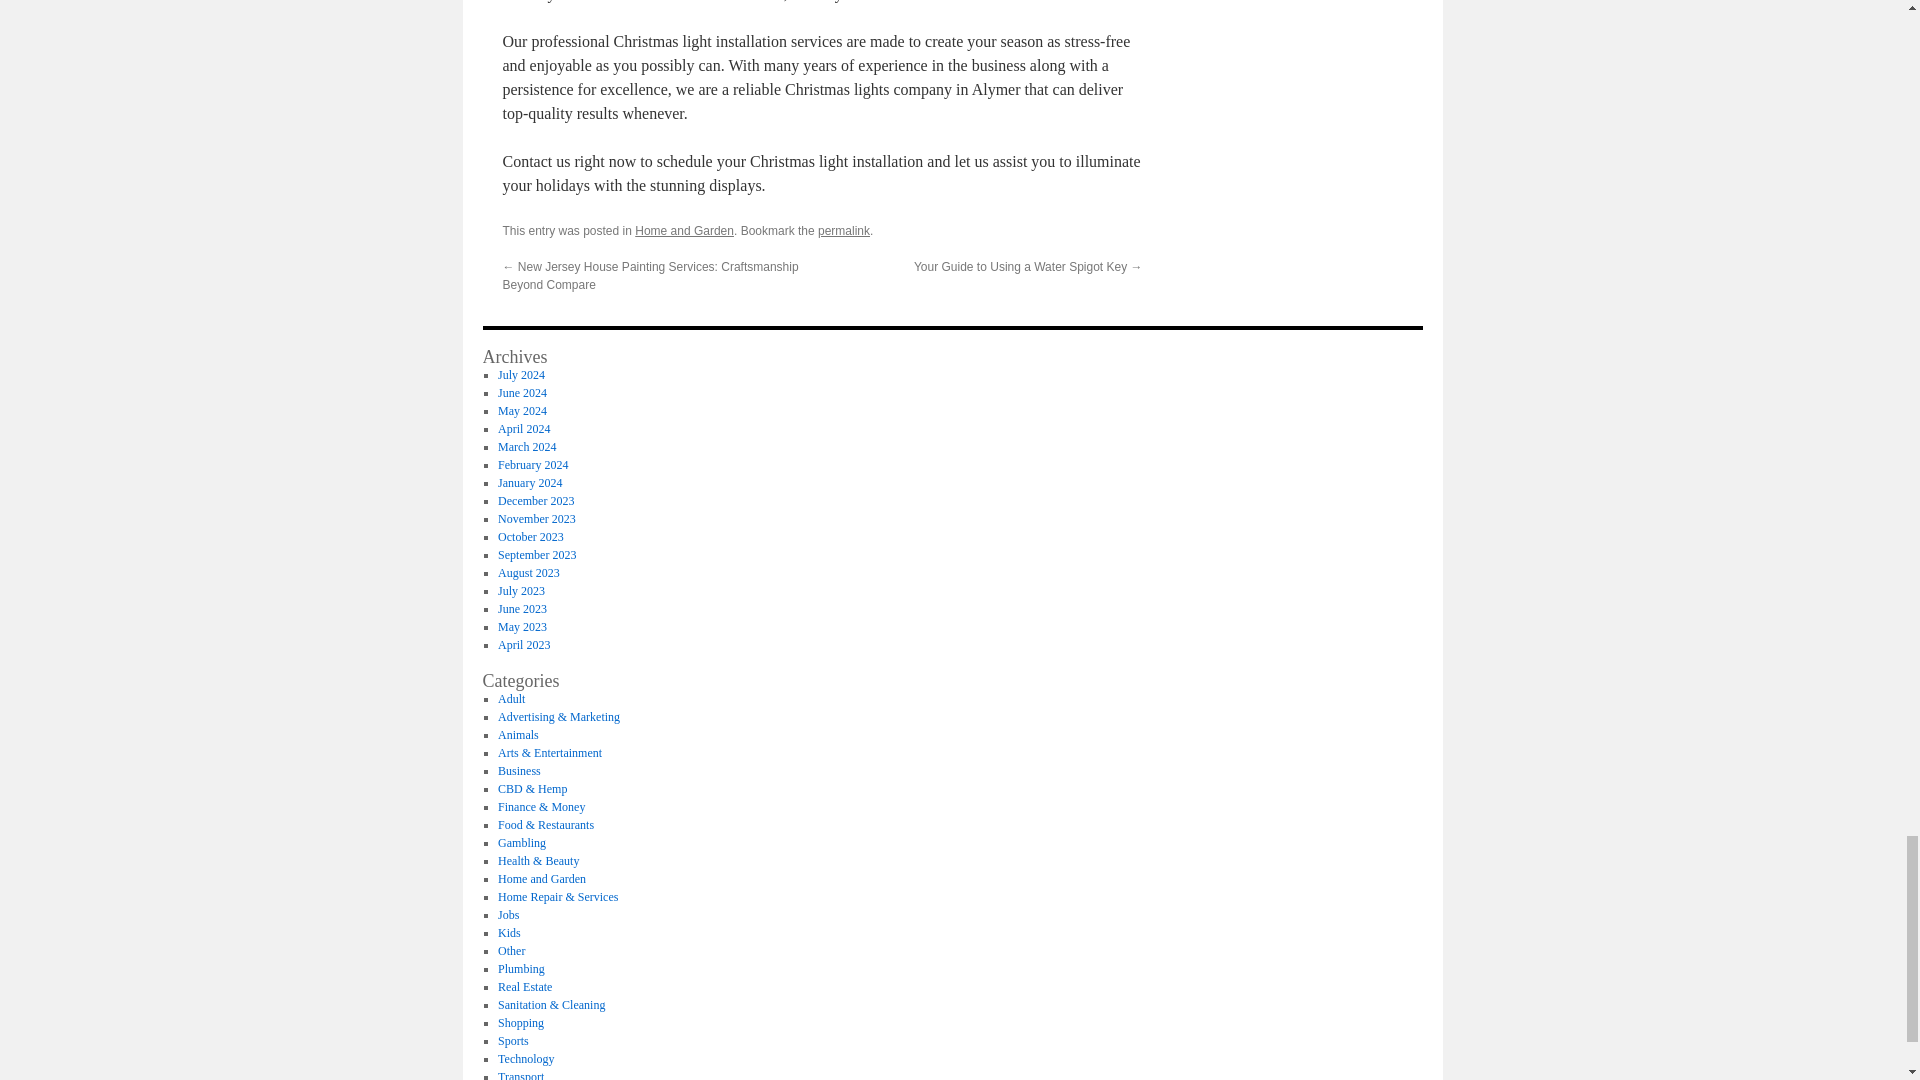 The height and width of the screenshot is (1080, 1920). Describe the element at coordinates (526, 446) in the screenshot. I see `March 2024` at that location.